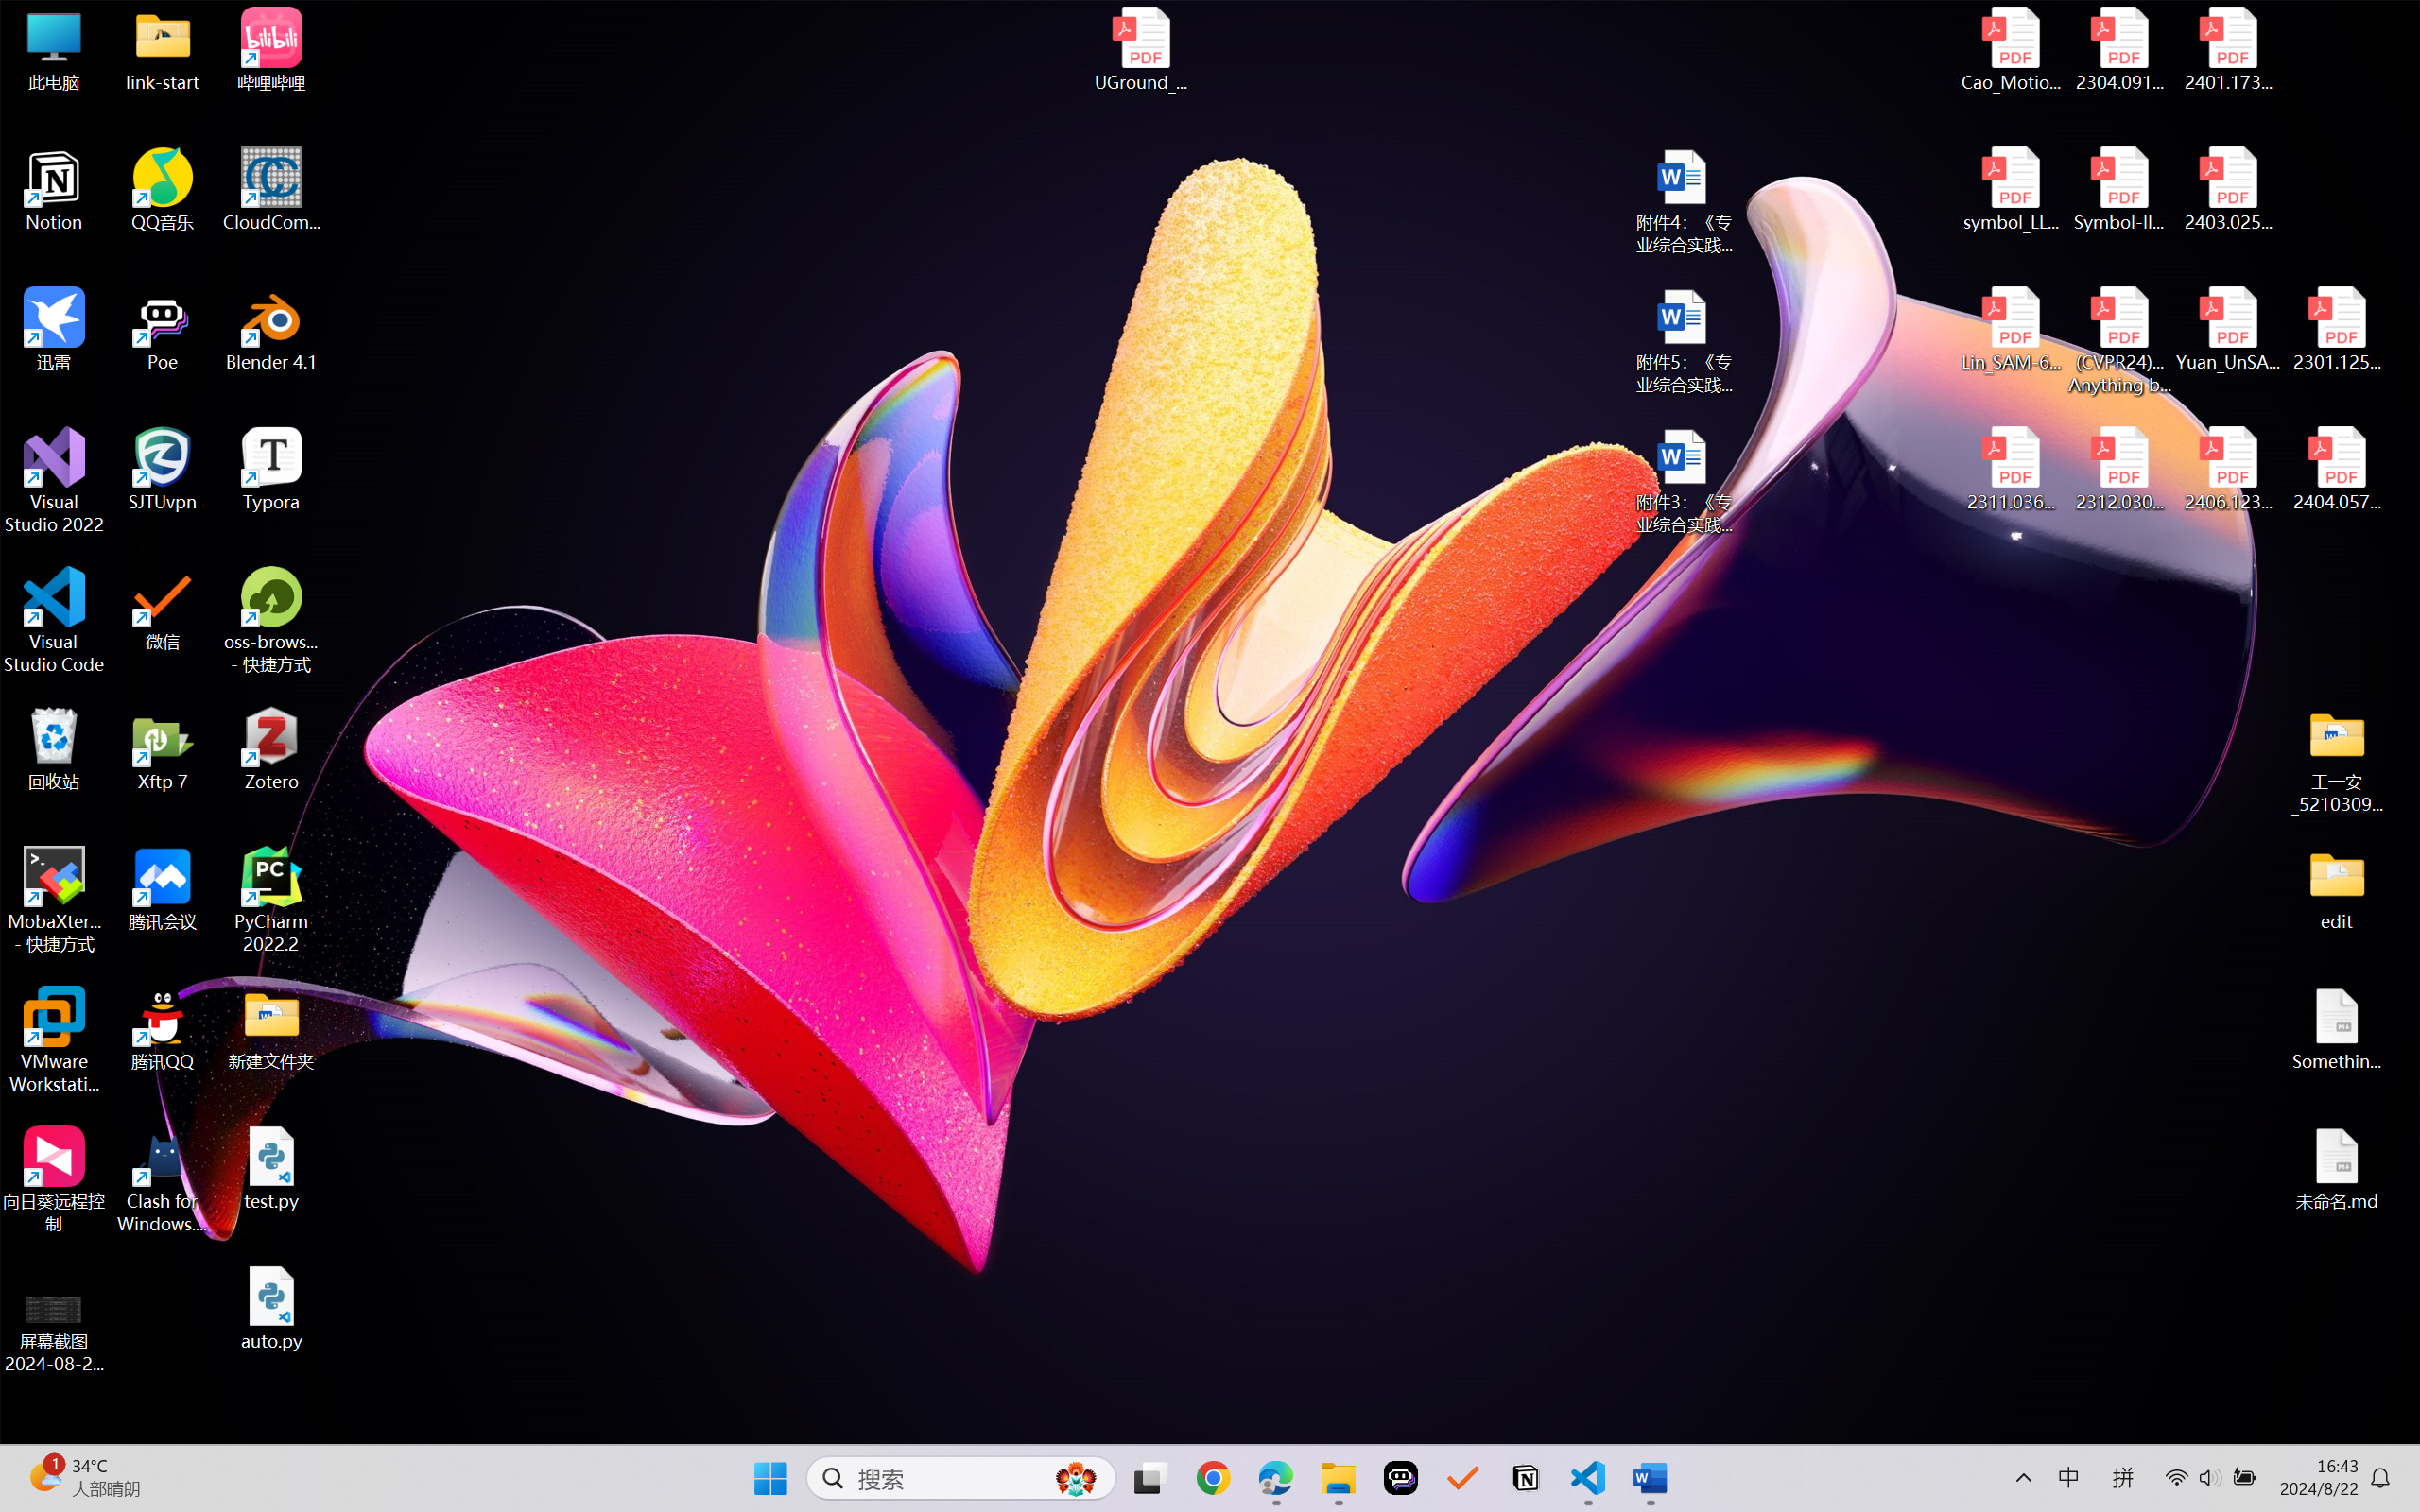  I want to click on edit, so click(2337, 888).